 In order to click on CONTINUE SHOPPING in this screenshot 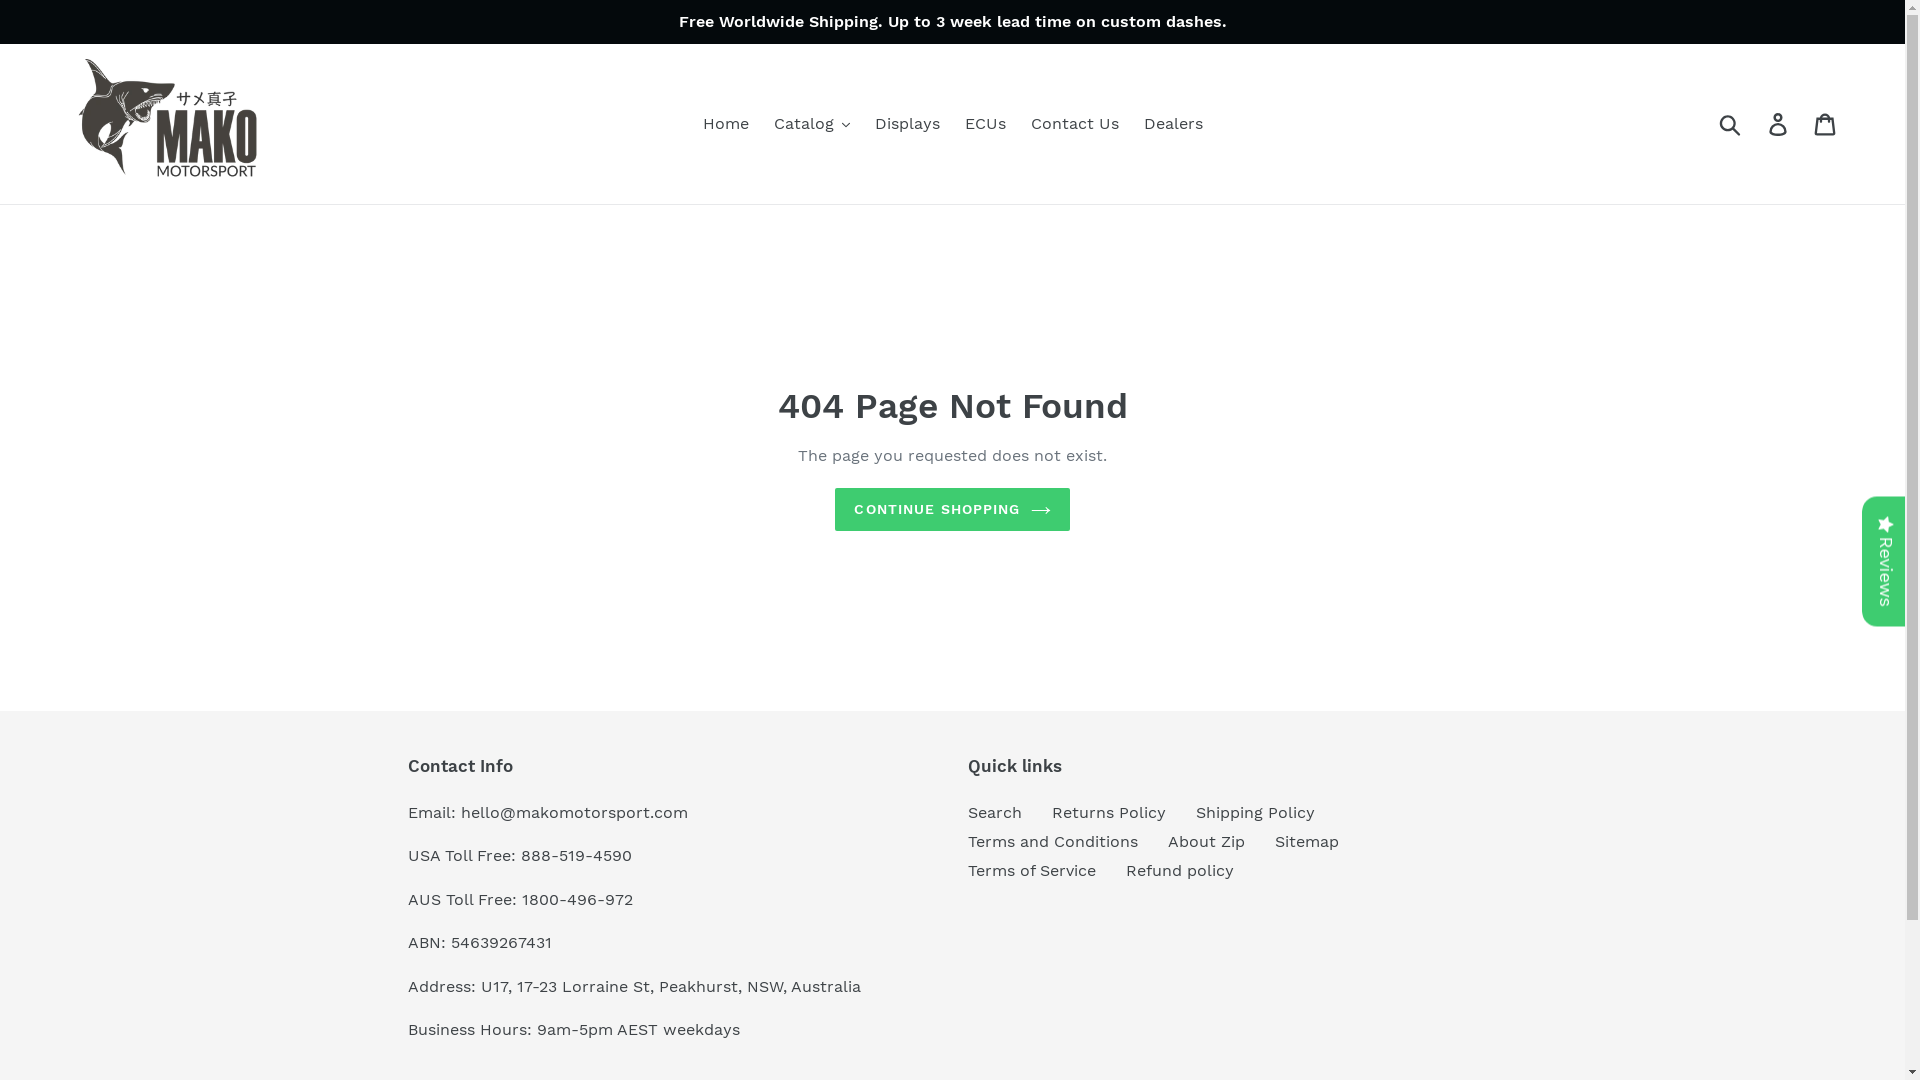, I will do `click(952, 510)`.